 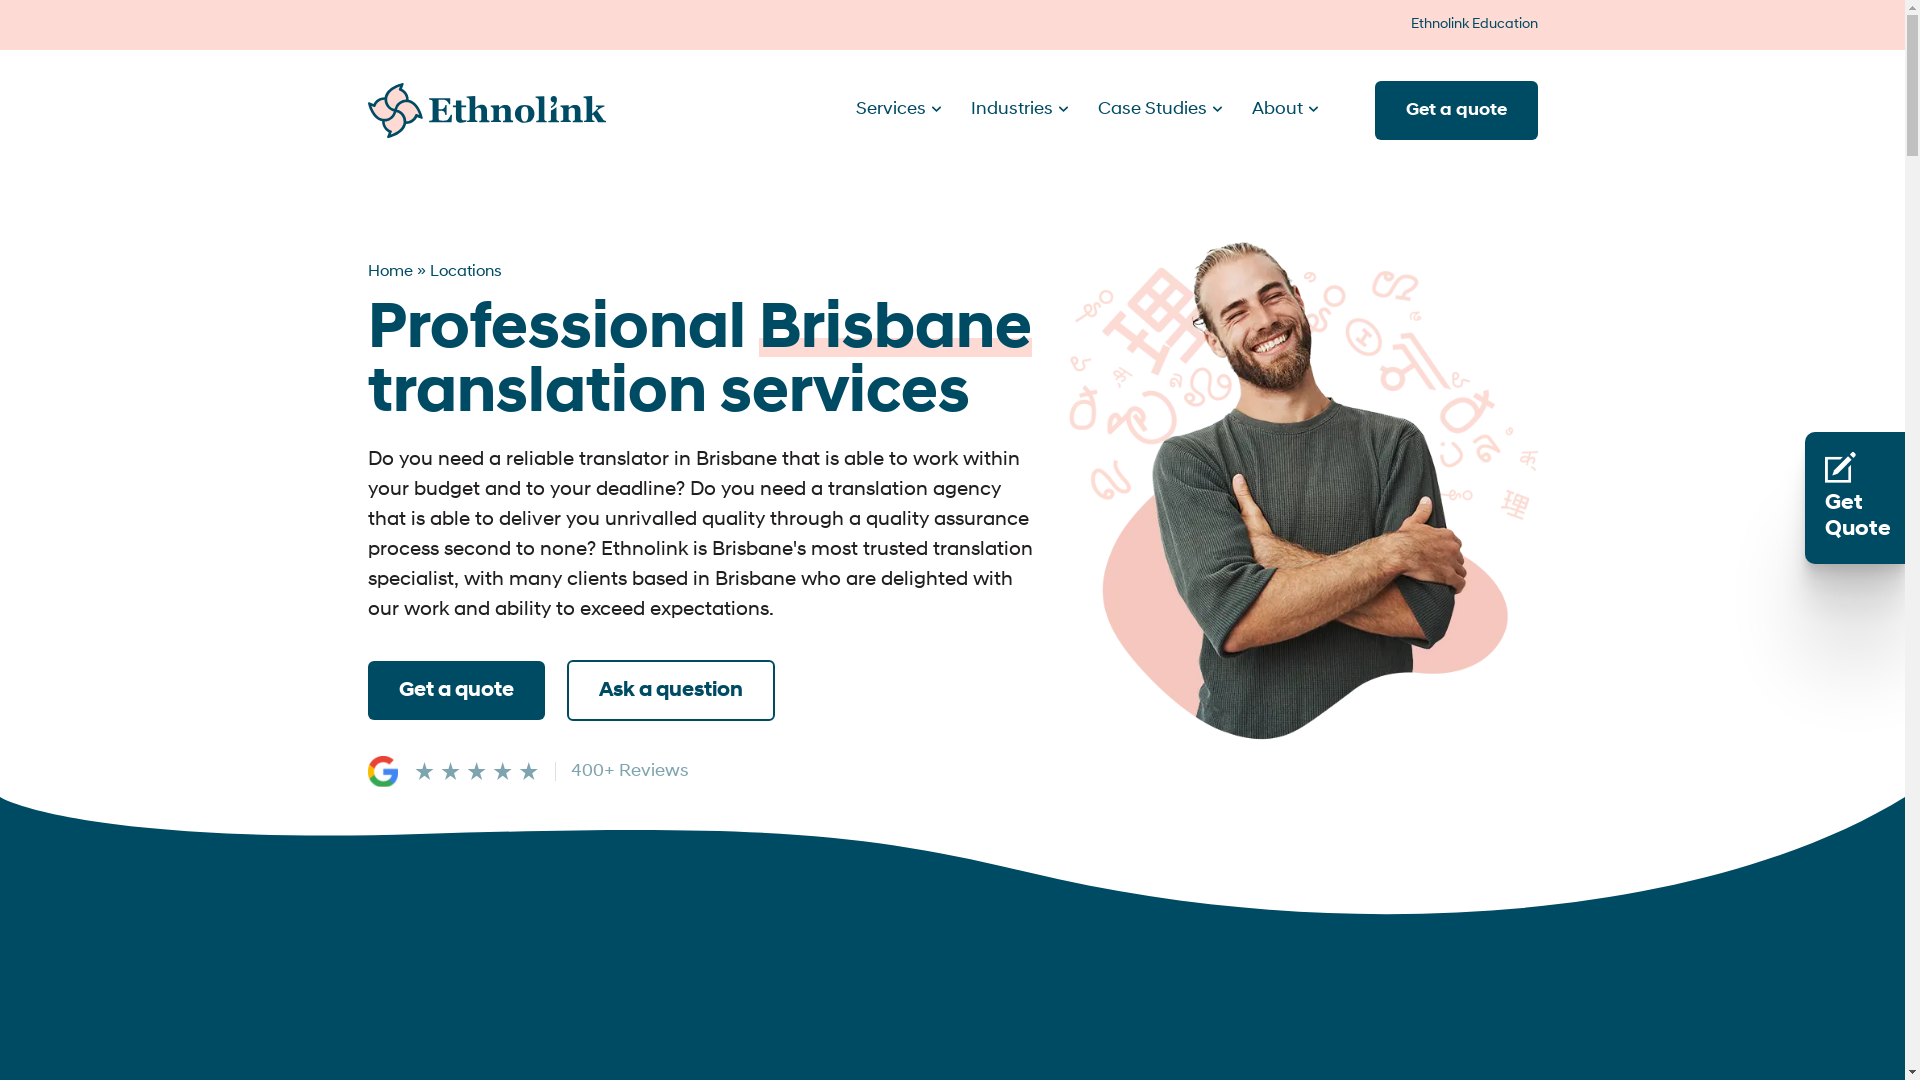 I want to click on Ask a question, so click(x=670, y=690).